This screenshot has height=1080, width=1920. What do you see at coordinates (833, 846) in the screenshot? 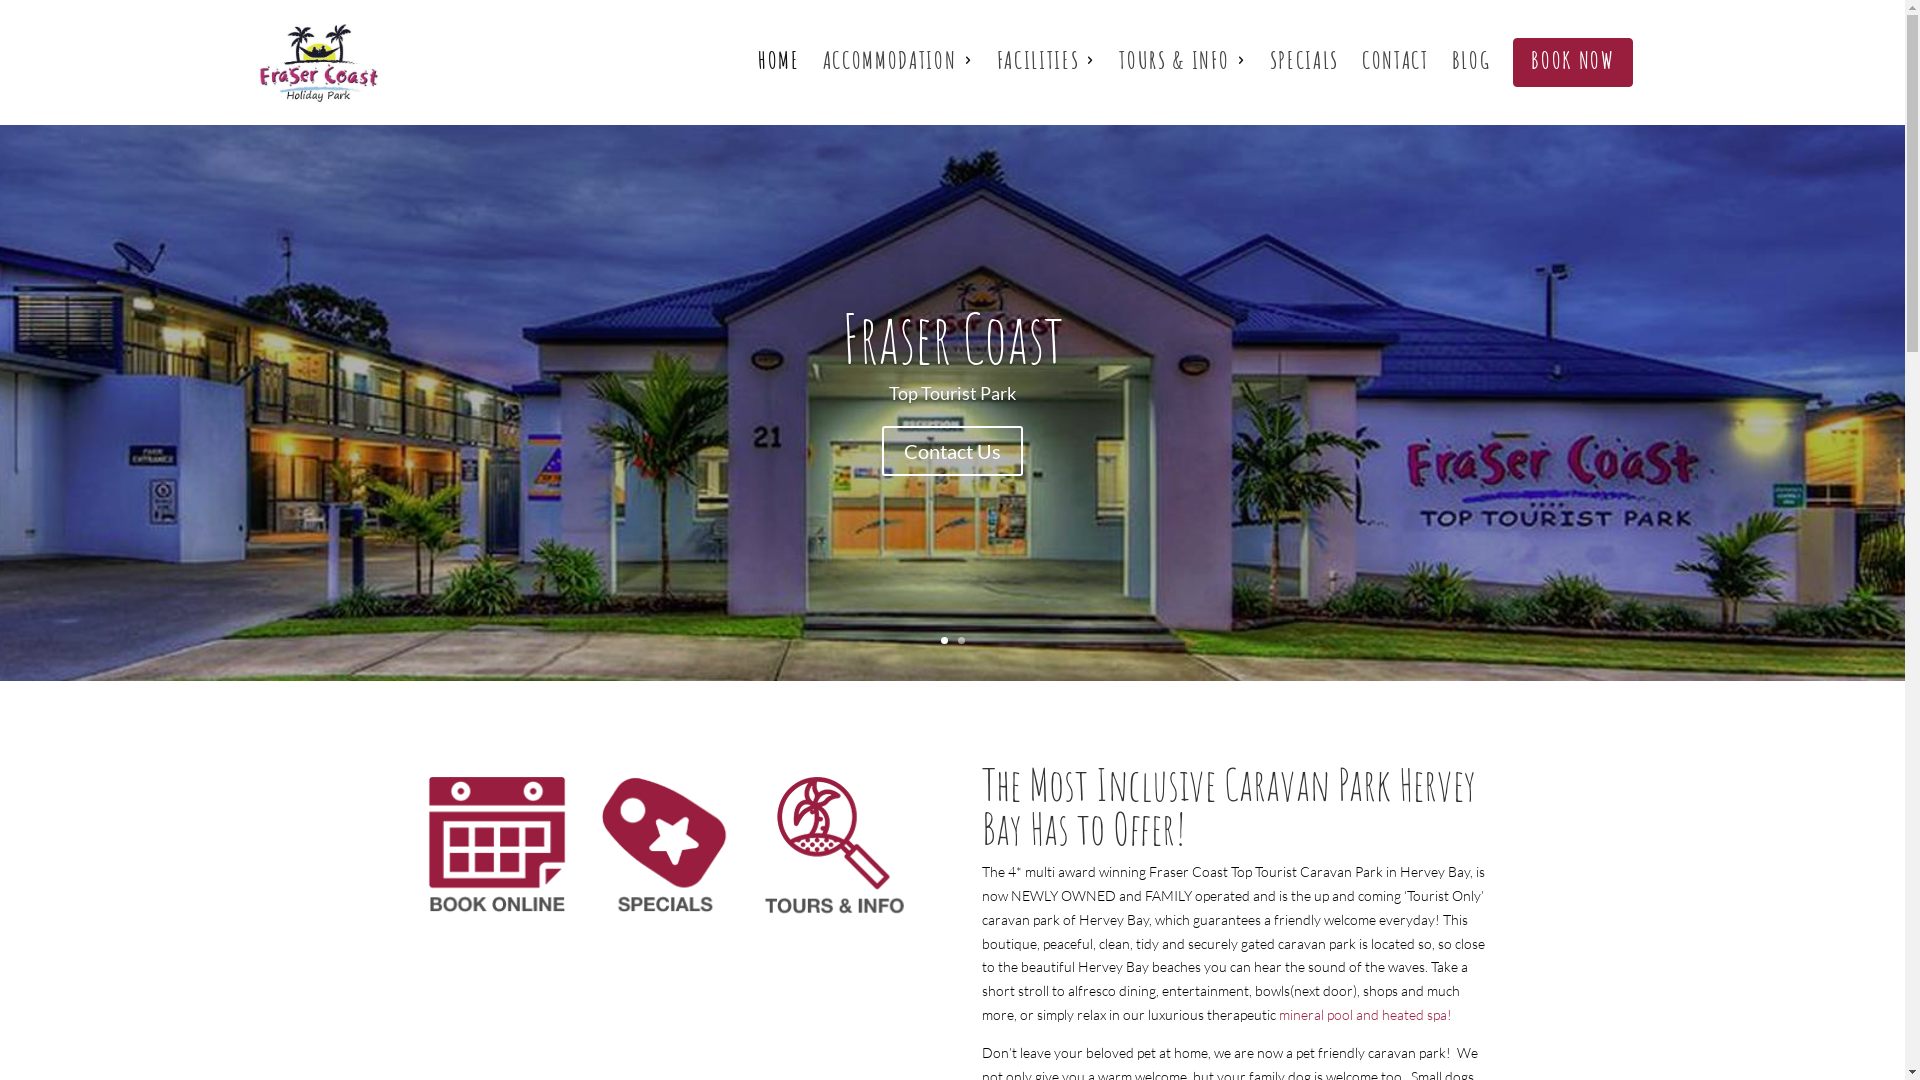
I see `Tours & Info` at bounding box center [833, 846].